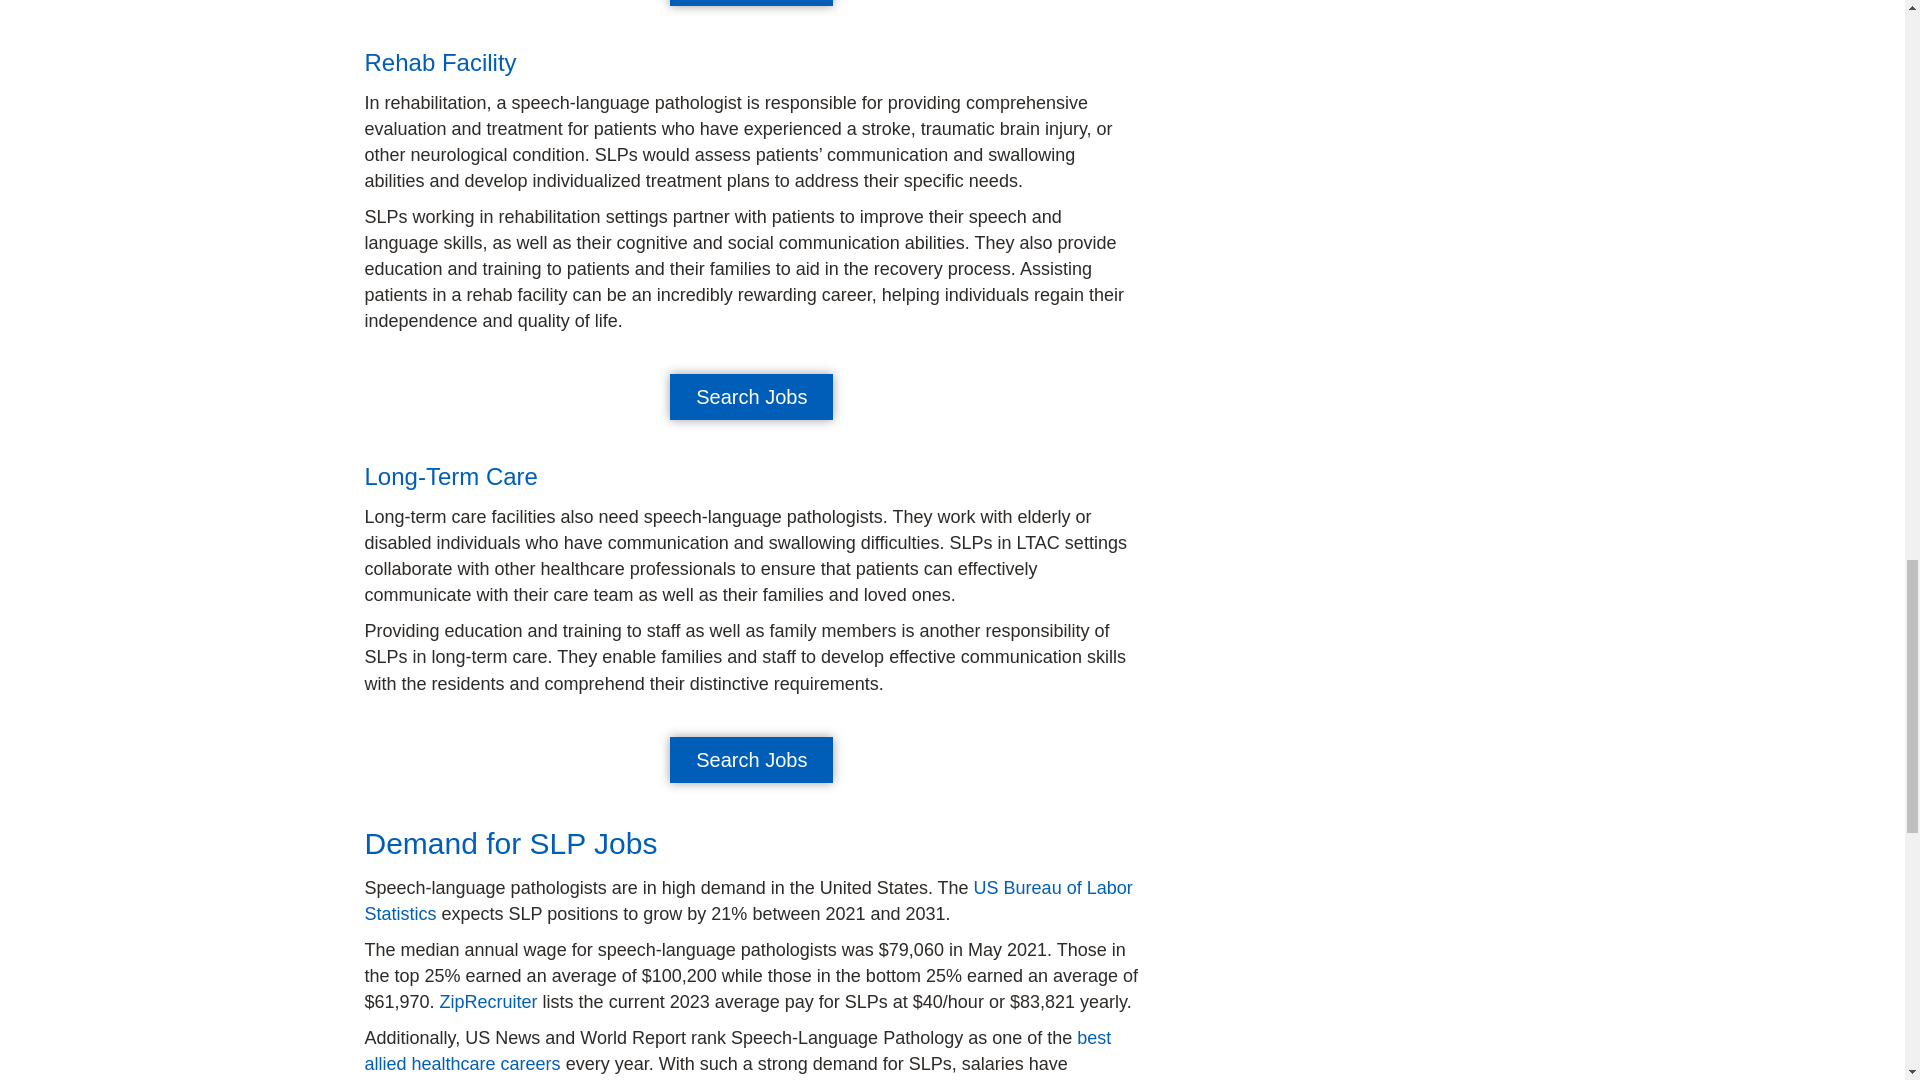 The width and height of the screenshot is (1920, 1080). What do you see at coordinates (488, 1002) in the screenshot?
I see `ZipRecruiter` at bounding box center [488, 1002].